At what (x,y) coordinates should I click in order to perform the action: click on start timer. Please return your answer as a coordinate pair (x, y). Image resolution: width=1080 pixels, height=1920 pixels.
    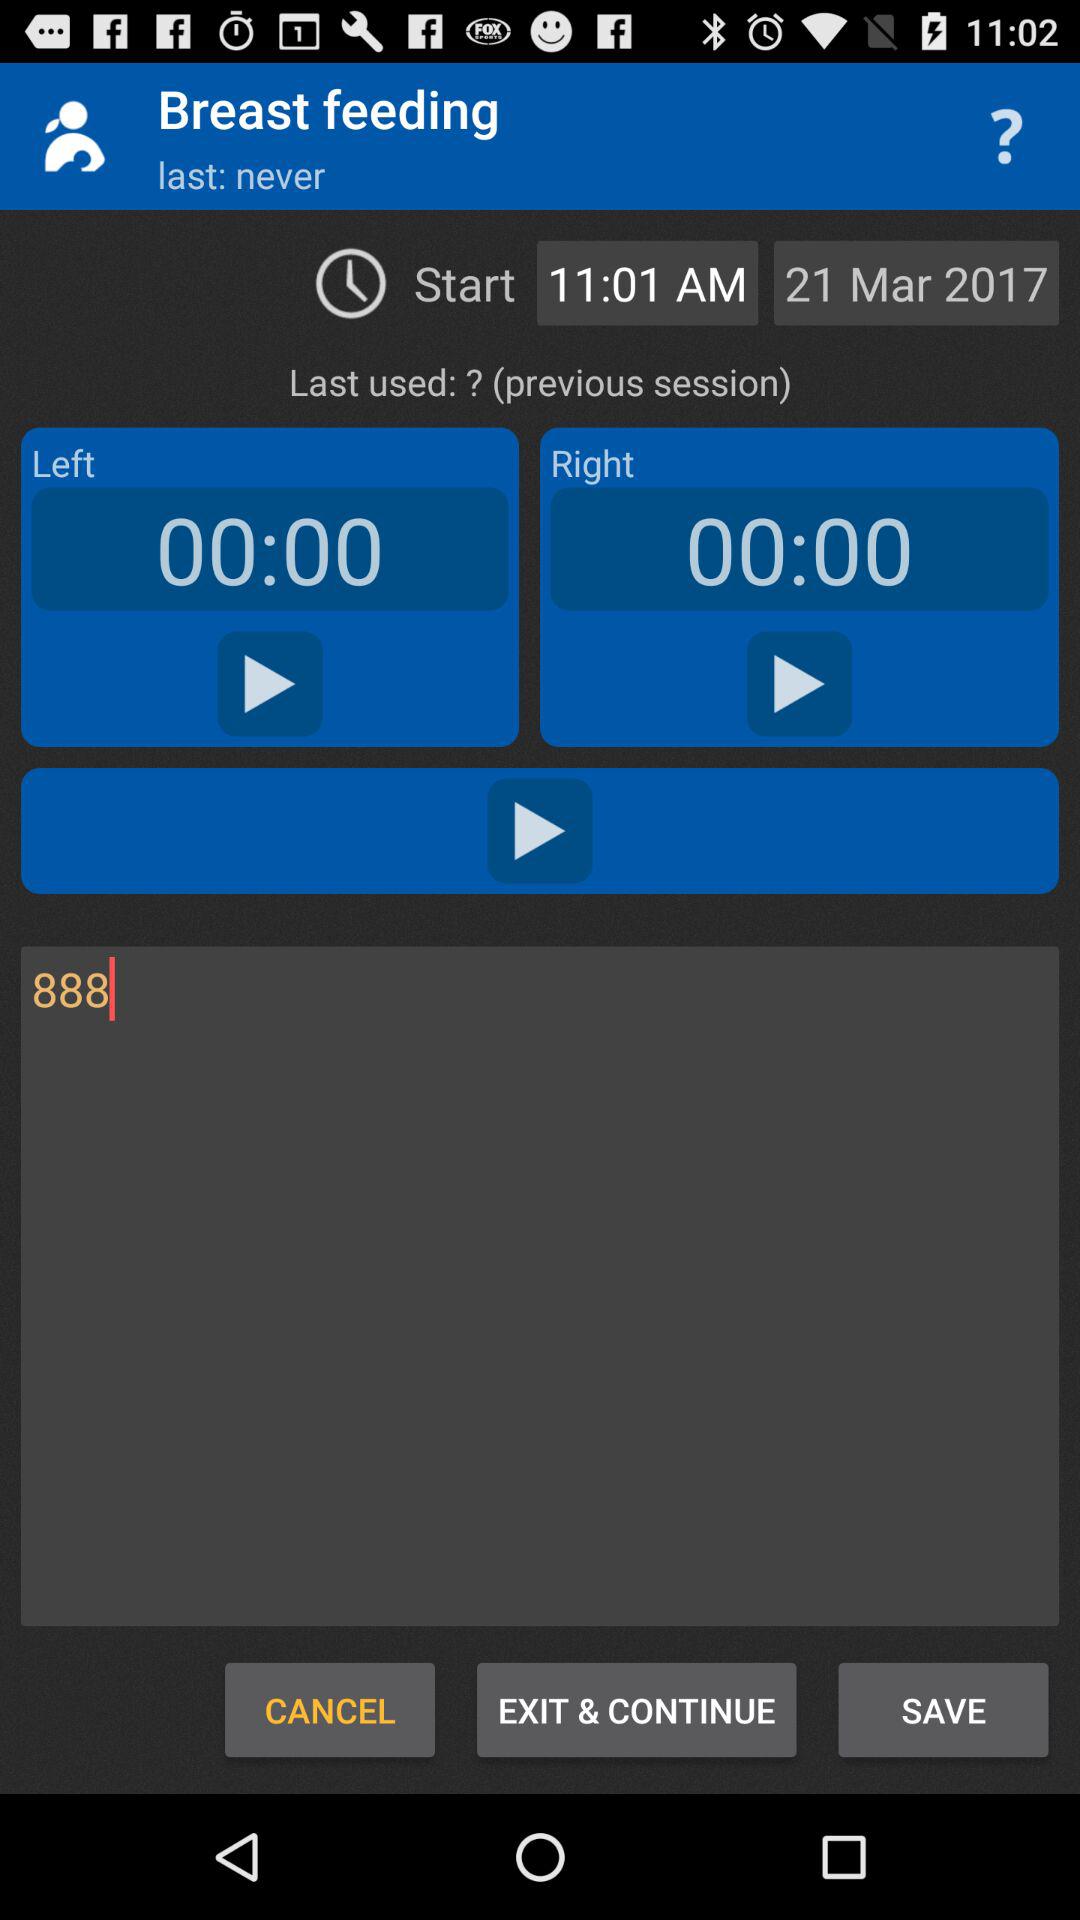
    Looking at the image, I should click on (800, 684).